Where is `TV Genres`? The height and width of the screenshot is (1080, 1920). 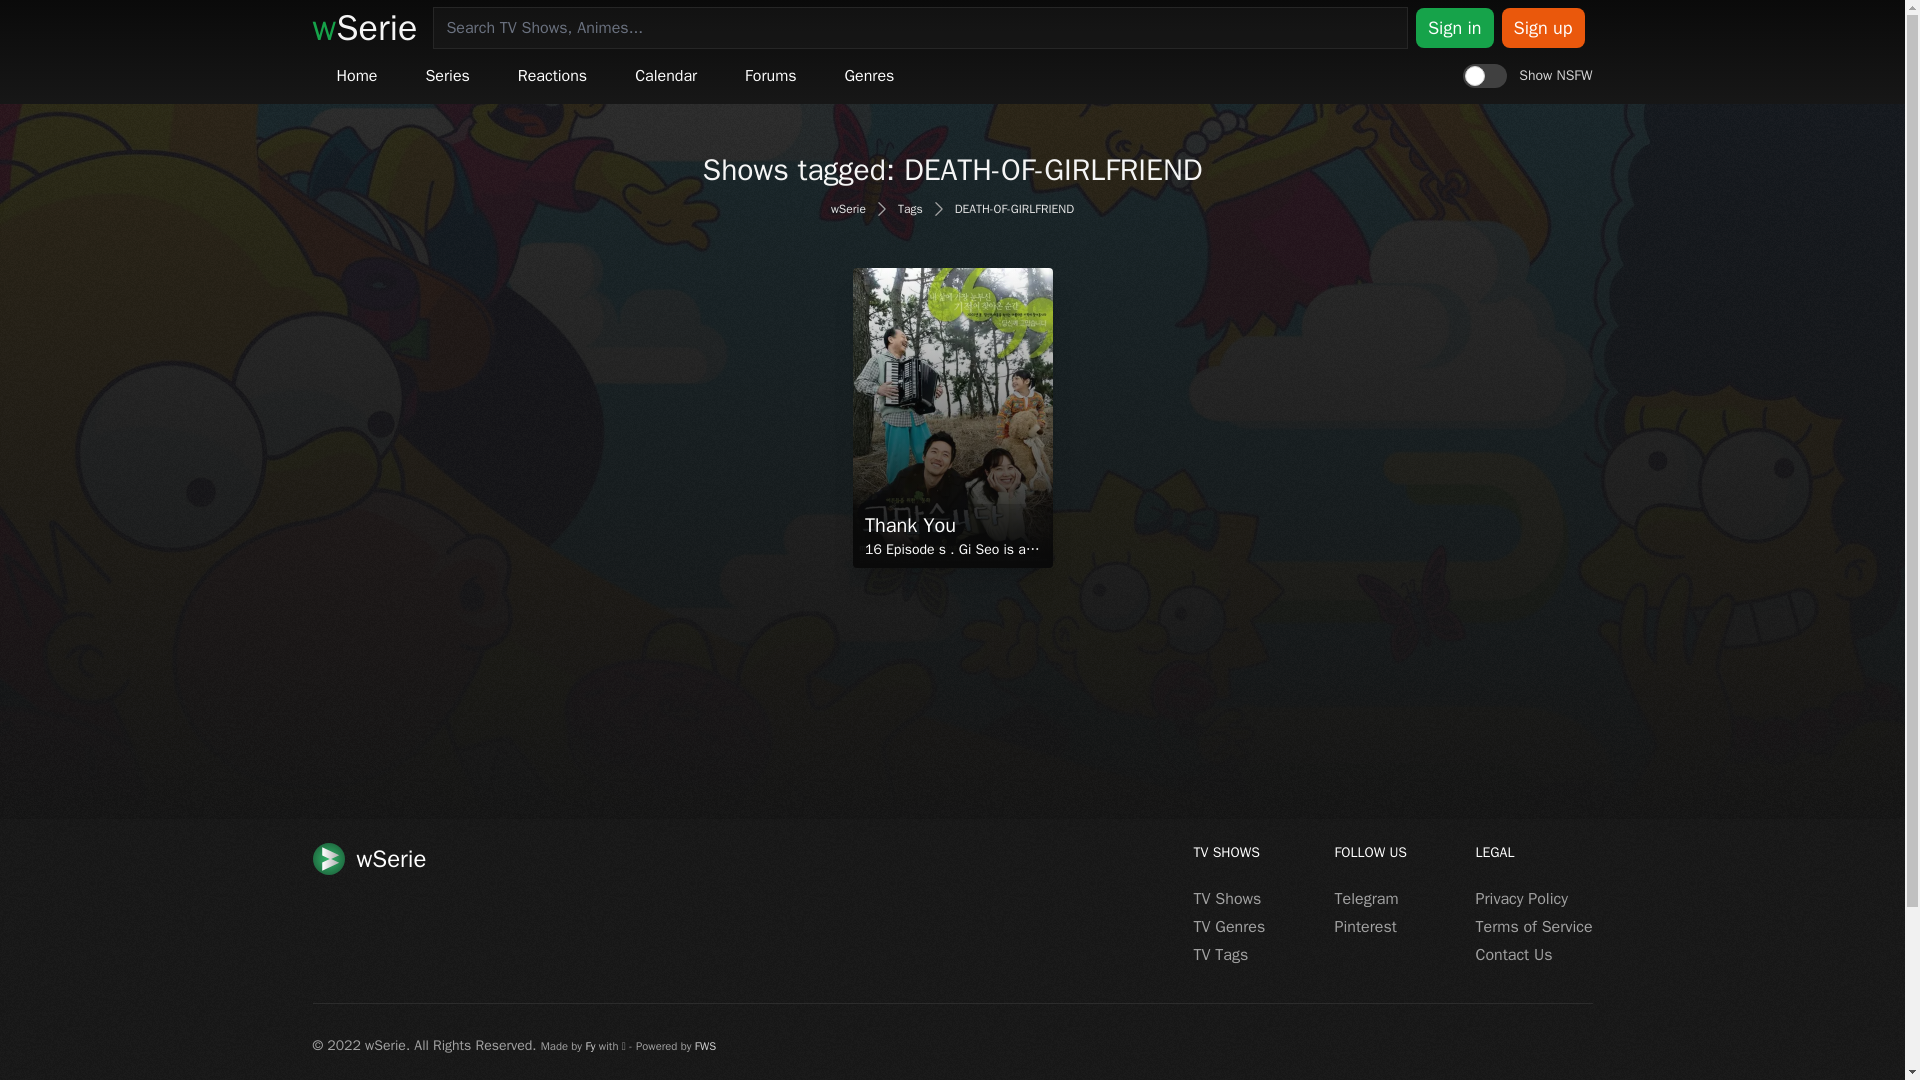 TV Genres is located at coordinates (1230, 926).